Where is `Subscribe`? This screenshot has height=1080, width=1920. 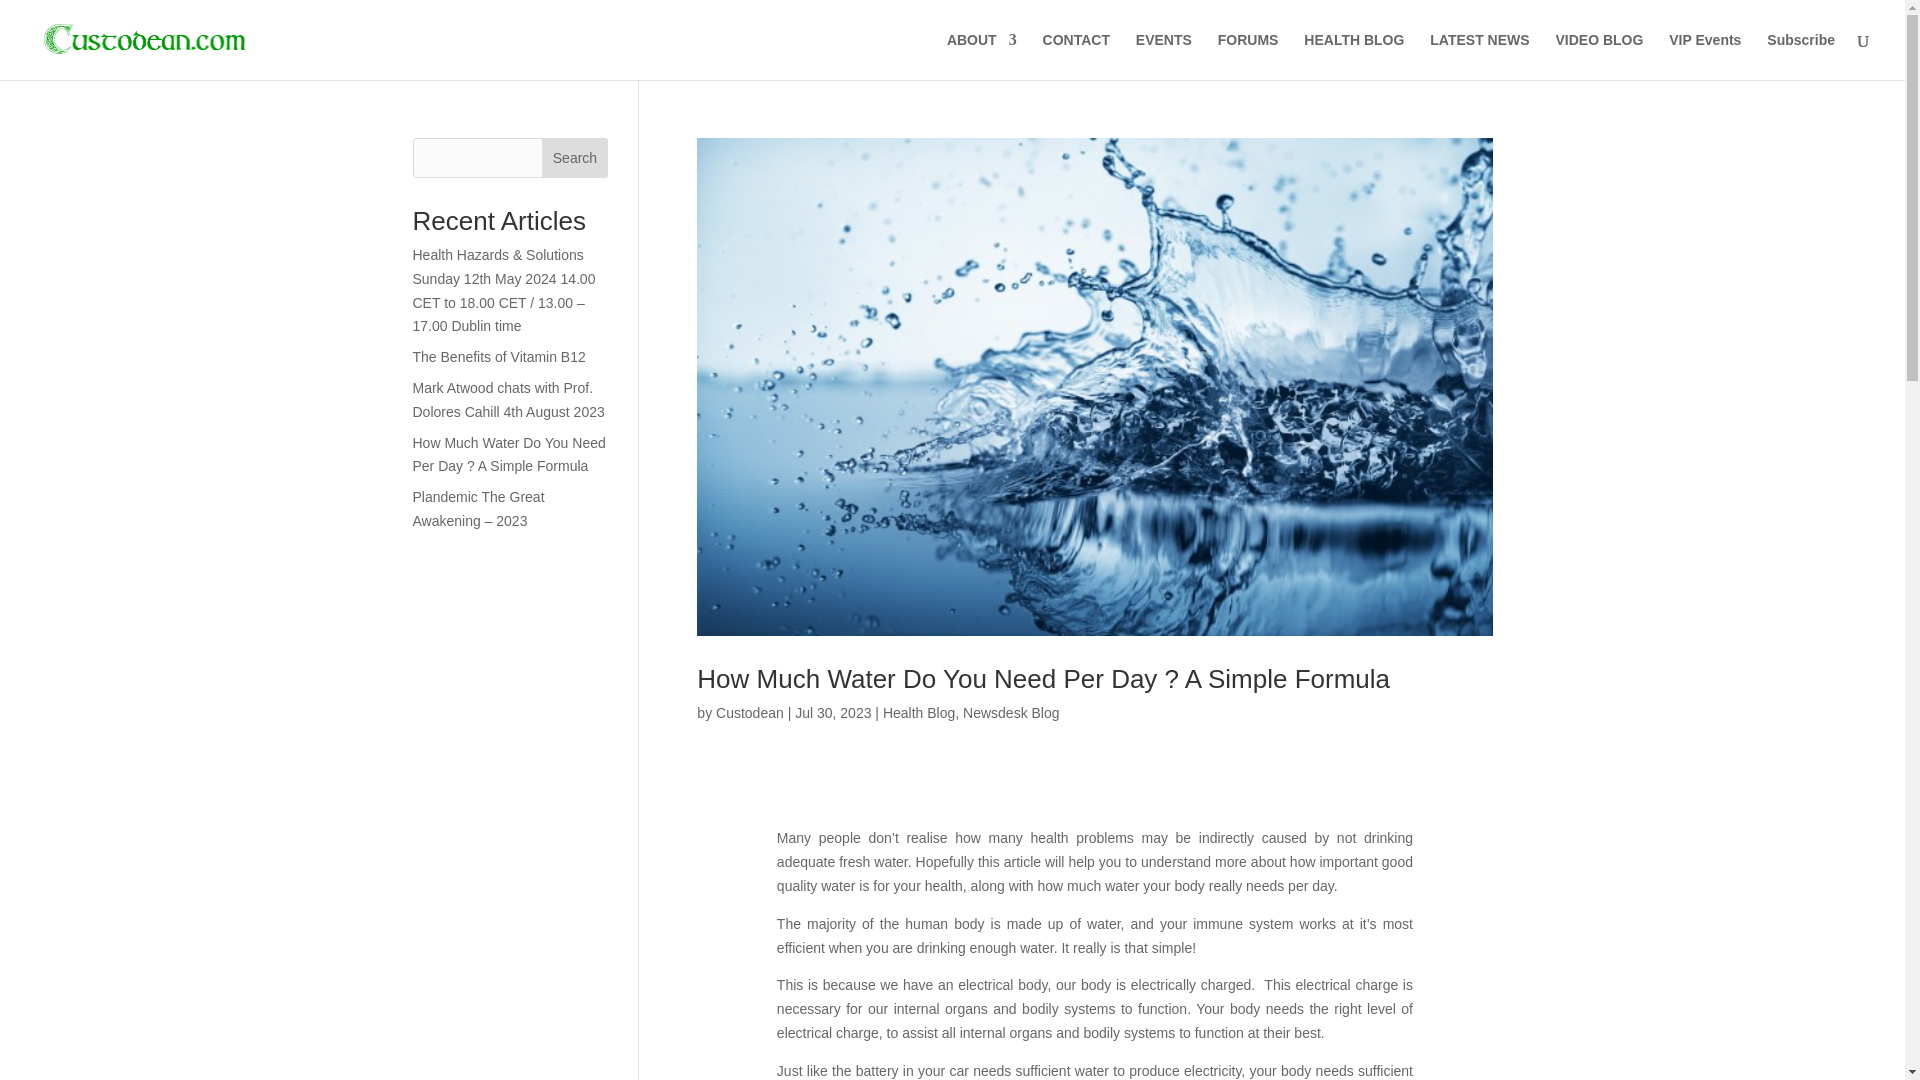
Subscribe is located at coordinates (1800, 56).